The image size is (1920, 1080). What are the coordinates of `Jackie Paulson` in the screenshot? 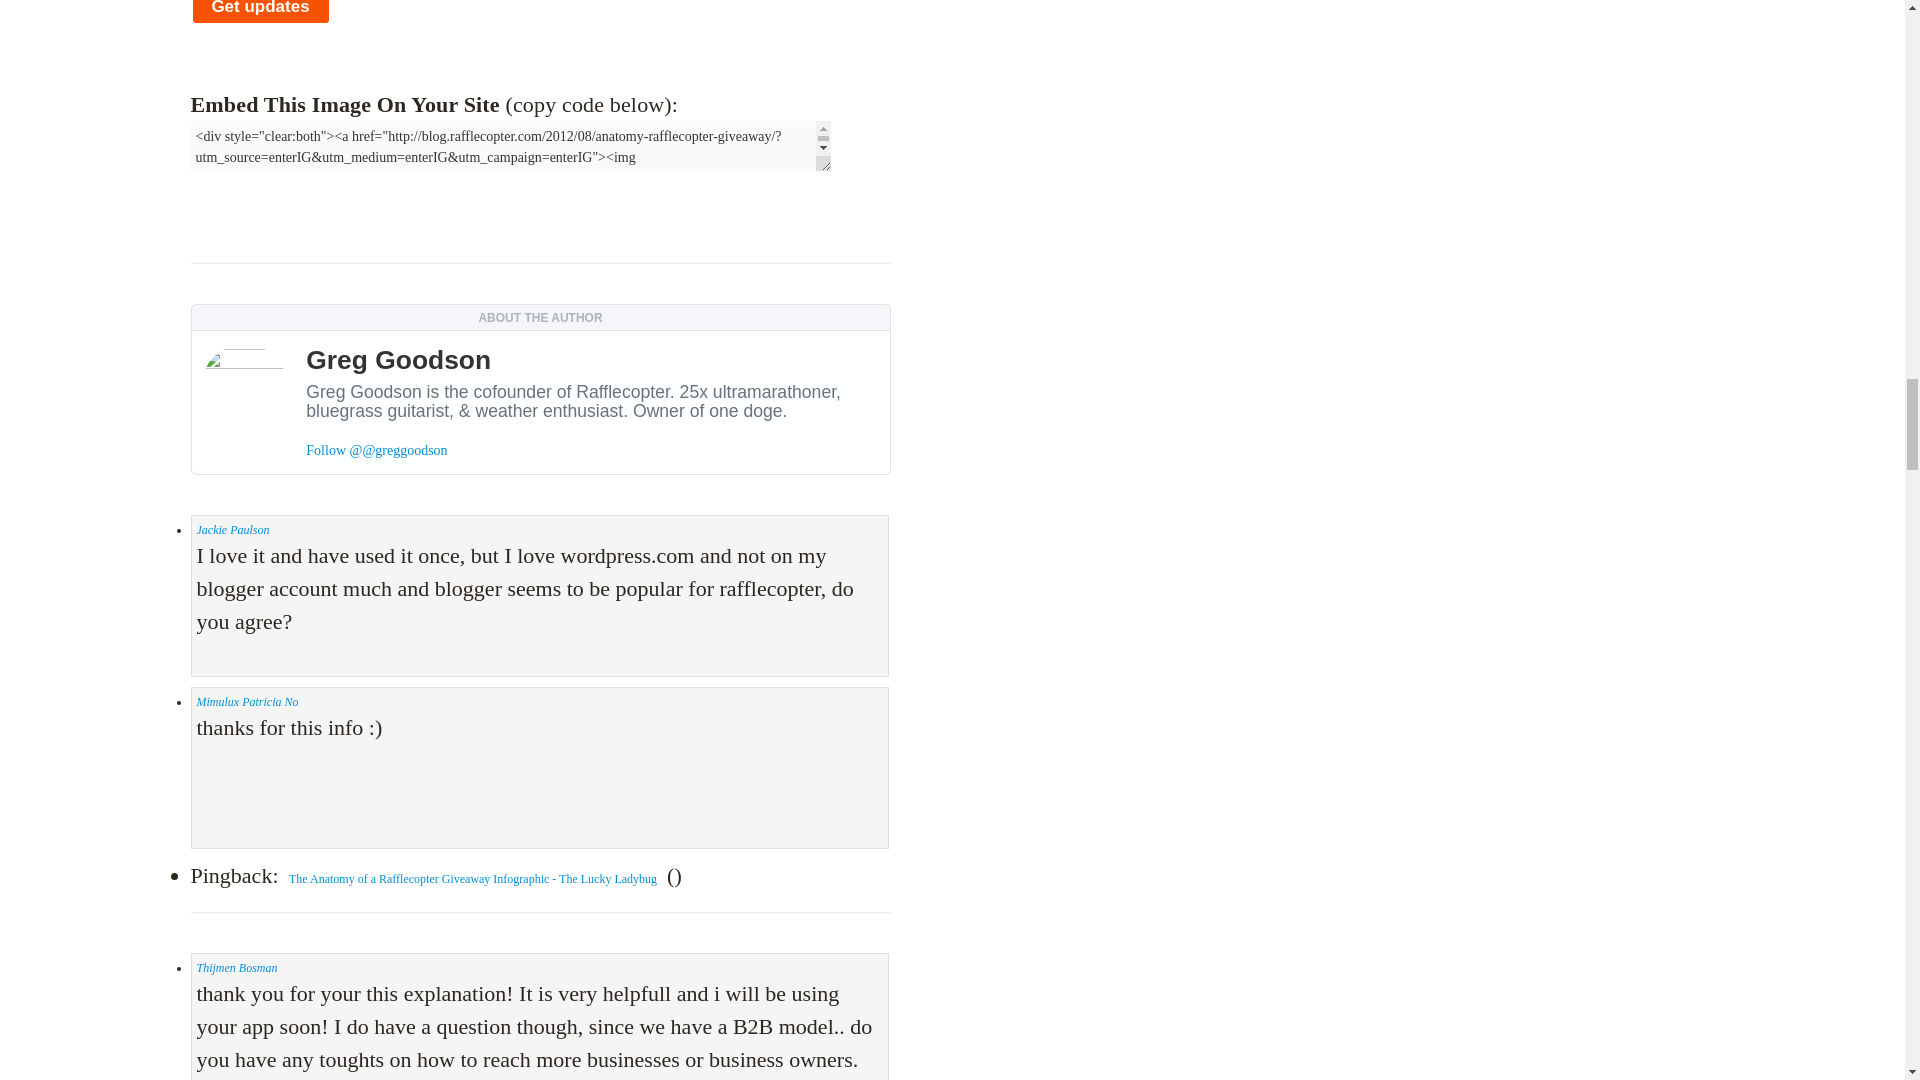 It's located at (232, 529).